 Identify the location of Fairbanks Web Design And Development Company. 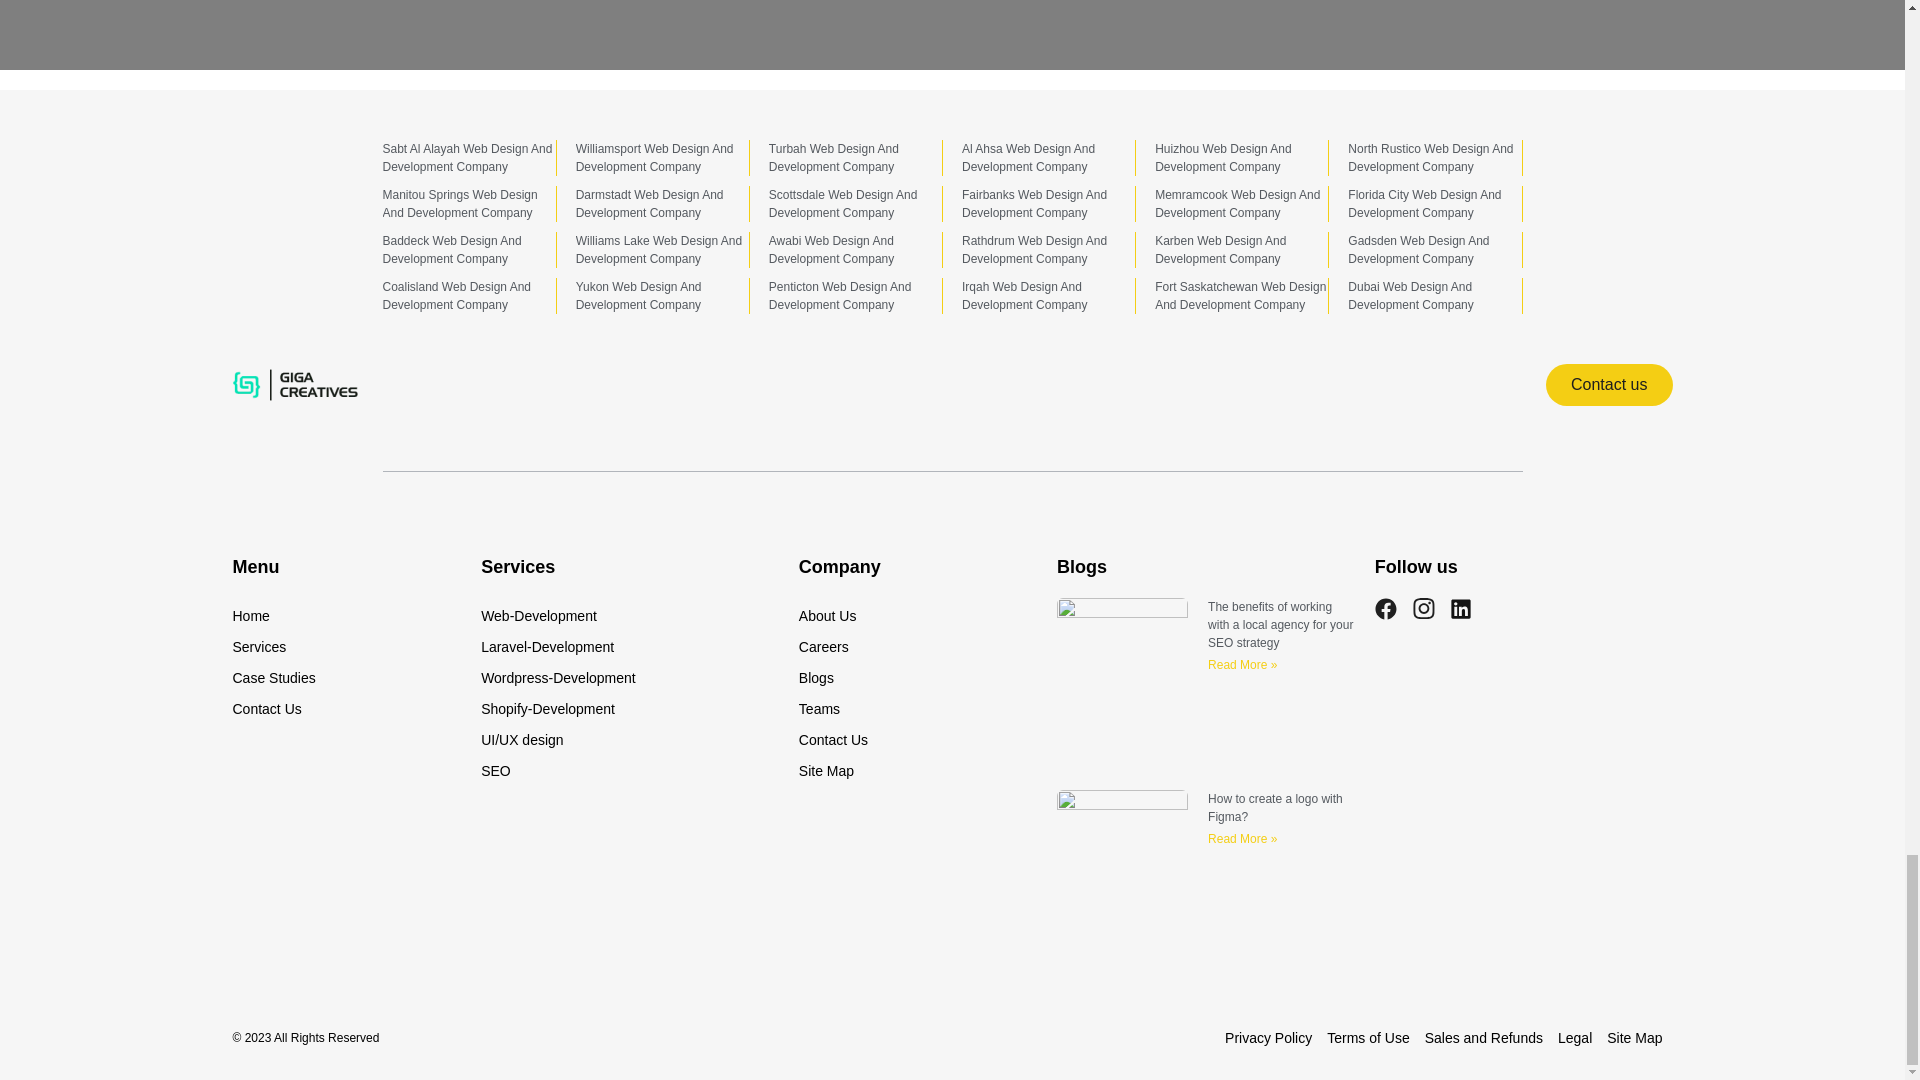
(1034, 204).